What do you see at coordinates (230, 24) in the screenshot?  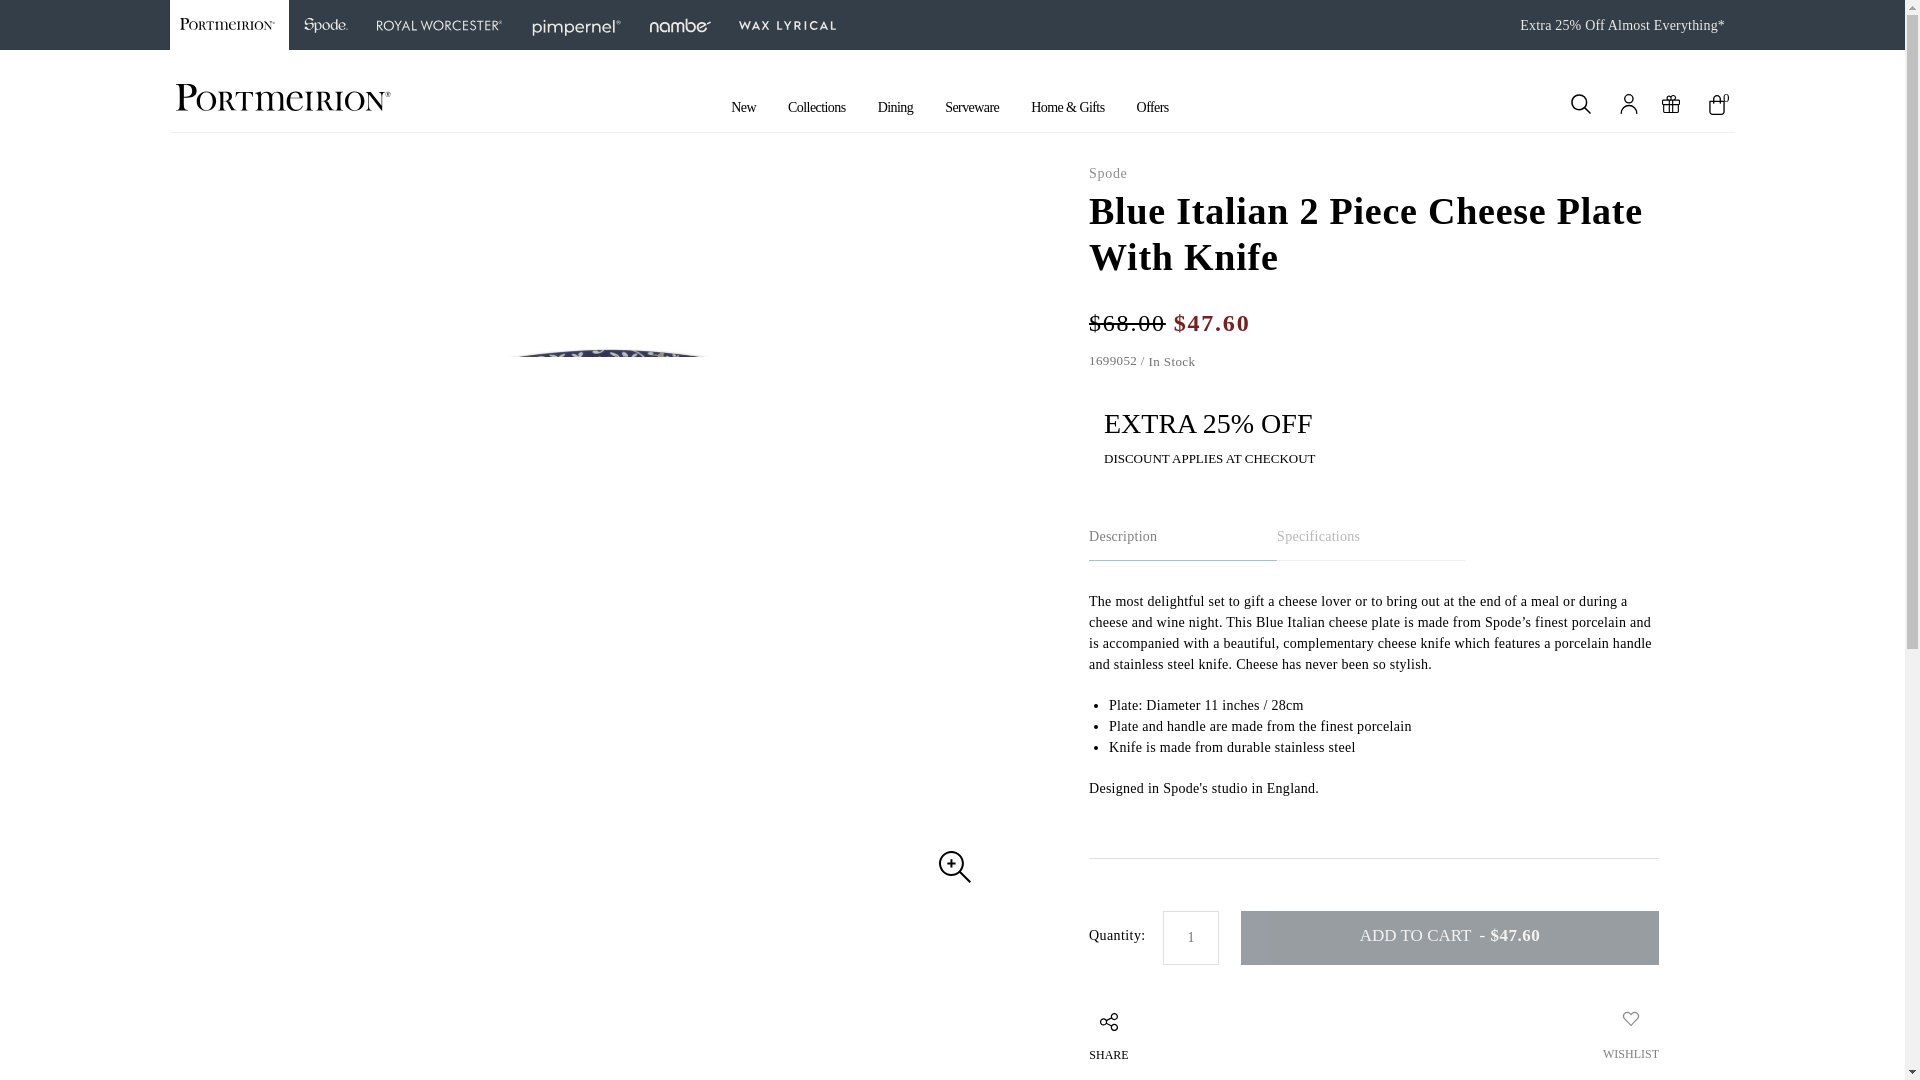 I see `Portmeirion` at bounding box center [230, 24].